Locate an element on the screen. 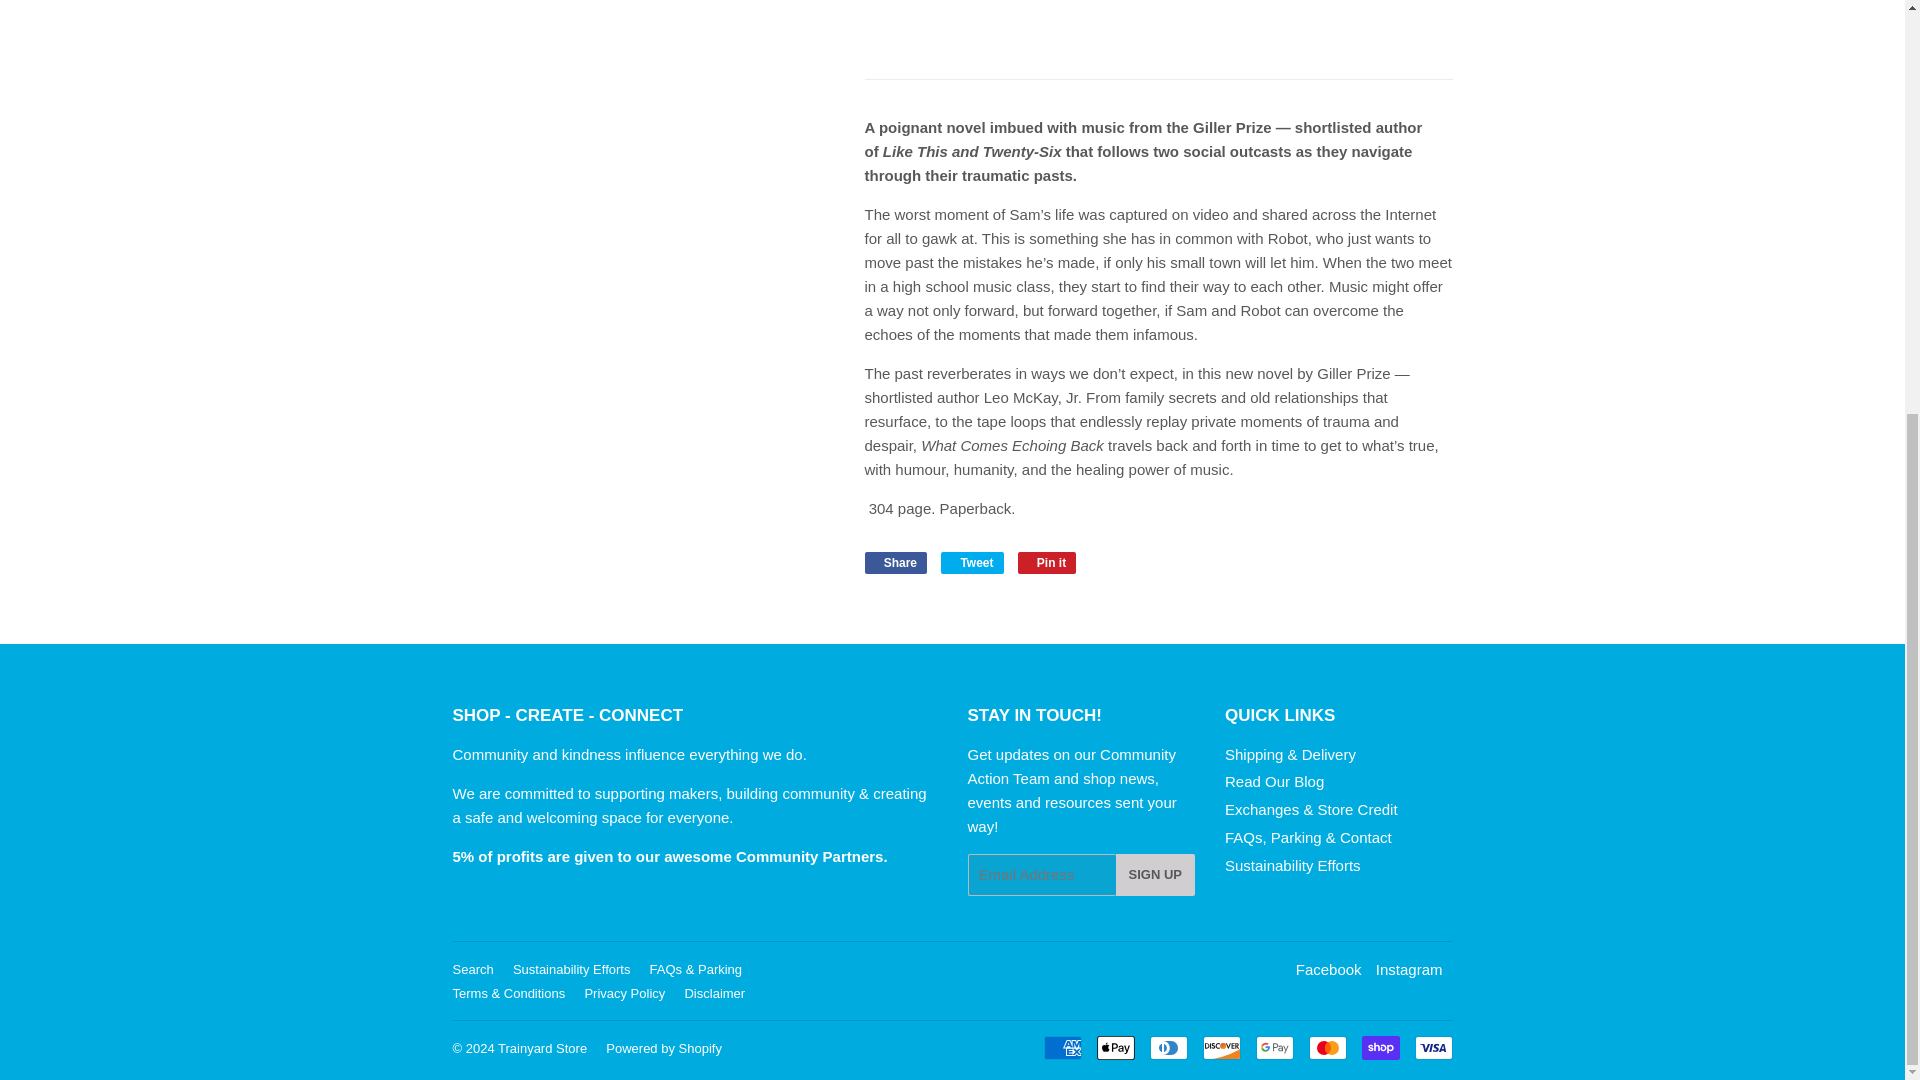 The width and height of the screenshot is (1920, 1080). Google Pay is located at coordinates (1274, 1047).